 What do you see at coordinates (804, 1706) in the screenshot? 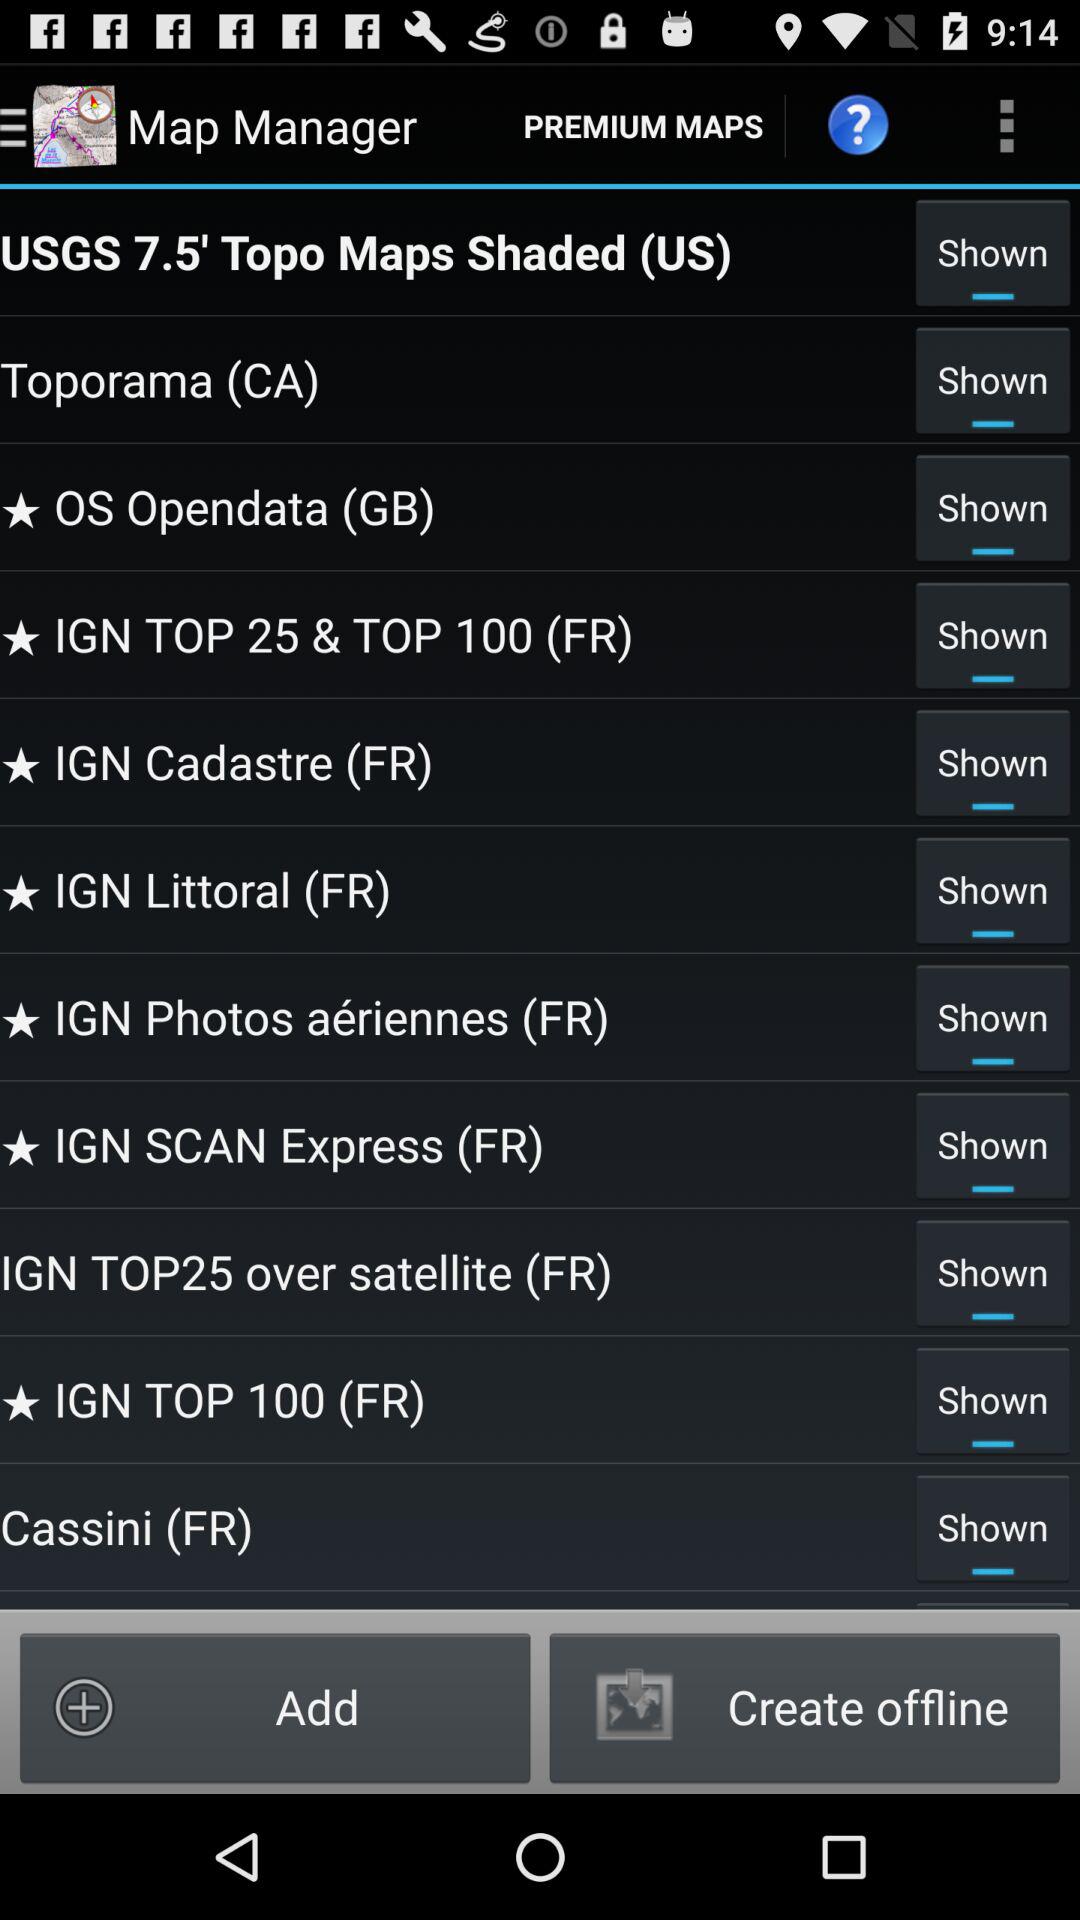
I see `press the icon below shown` at bounding box center [804, 1706].